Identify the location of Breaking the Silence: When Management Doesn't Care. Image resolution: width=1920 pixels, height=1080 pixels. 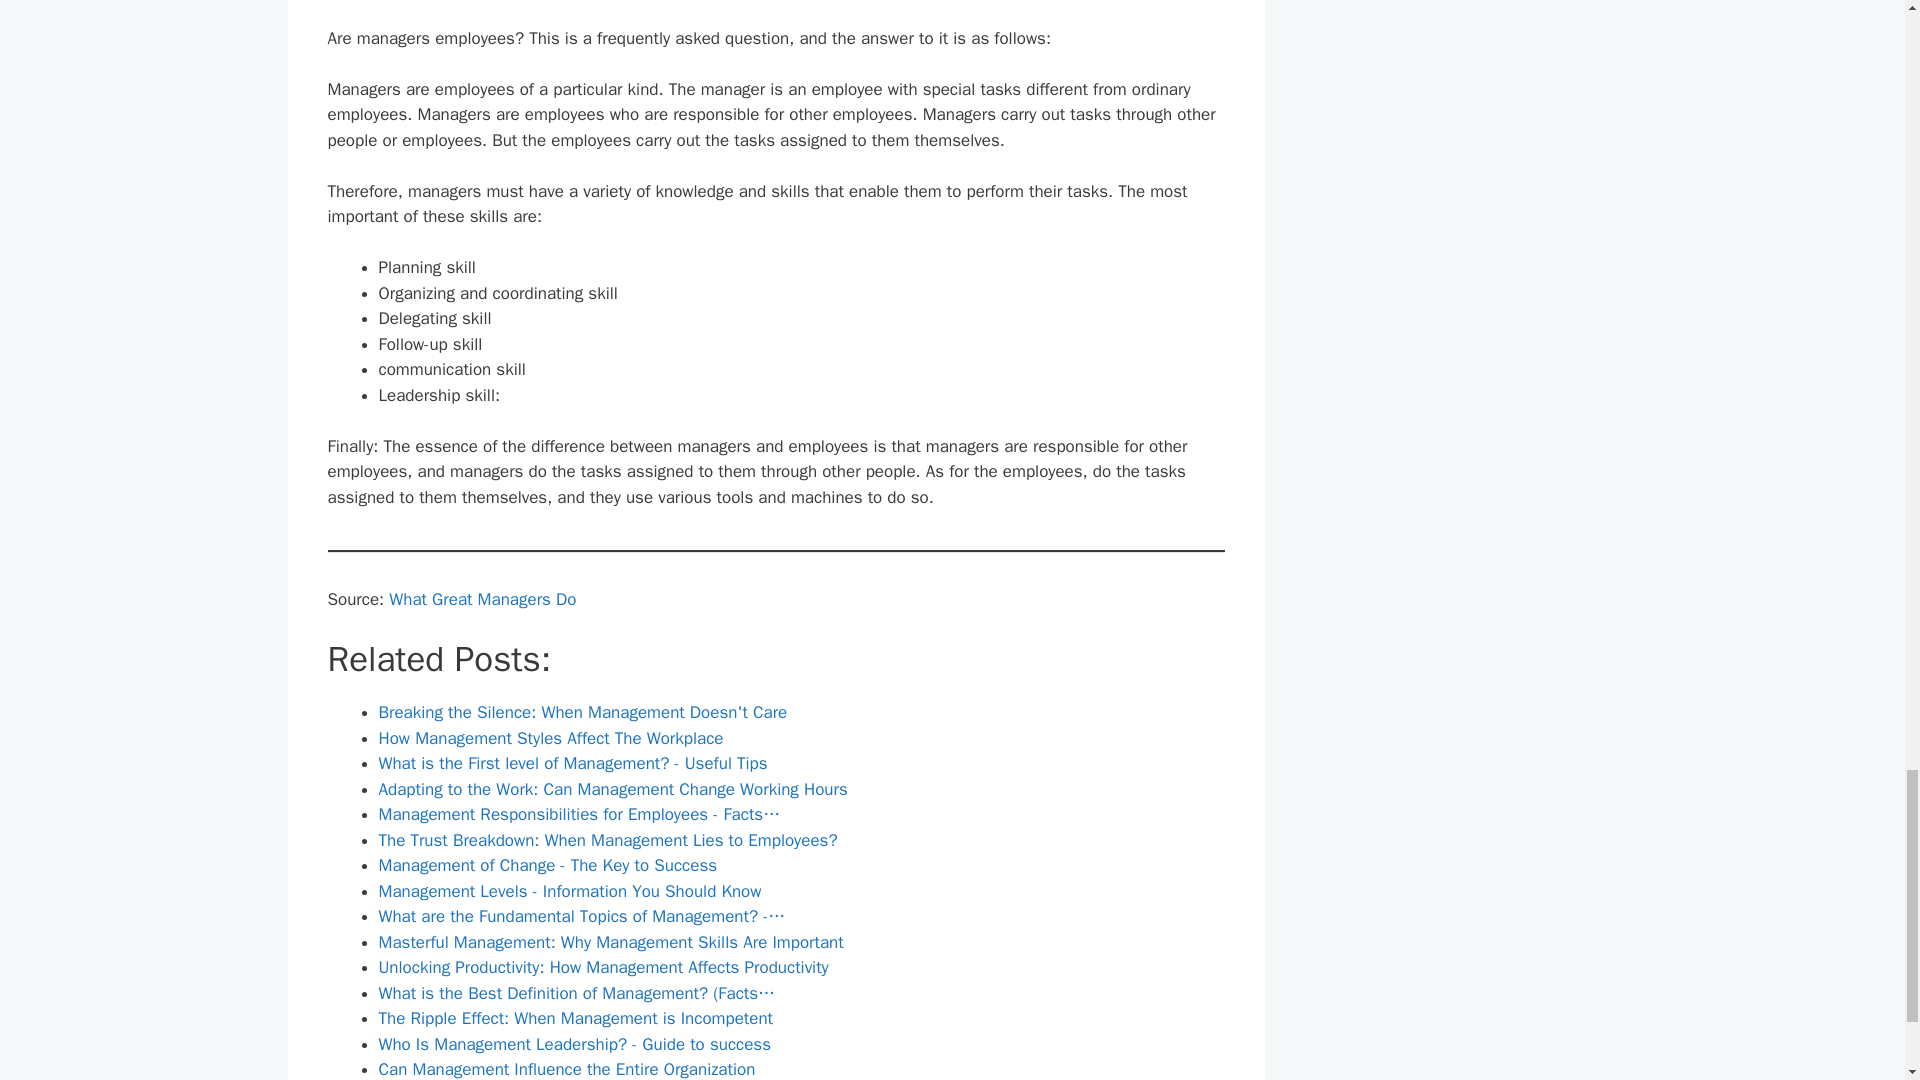
(582, 712).